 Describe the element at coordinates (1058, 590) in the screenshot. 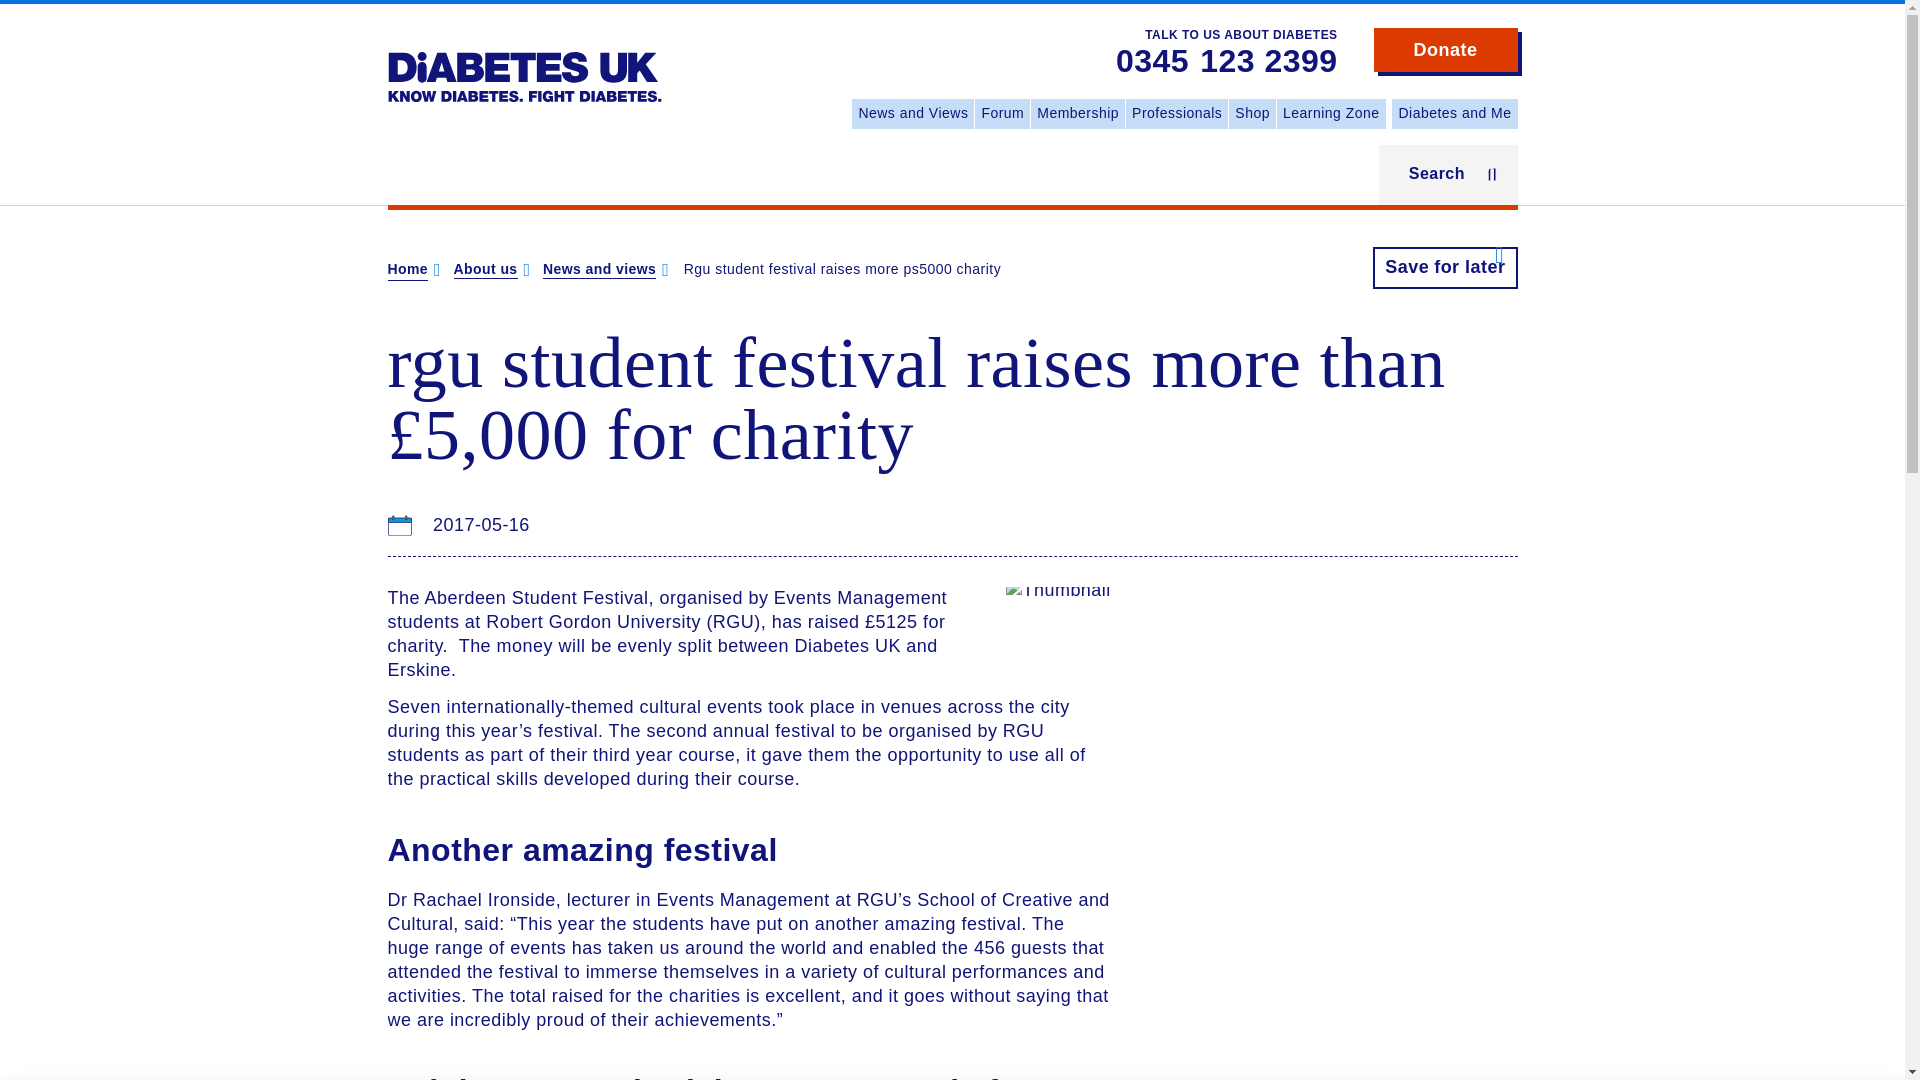

I see `Studentfestivalcharitypresentationwee.jpg` at that location.